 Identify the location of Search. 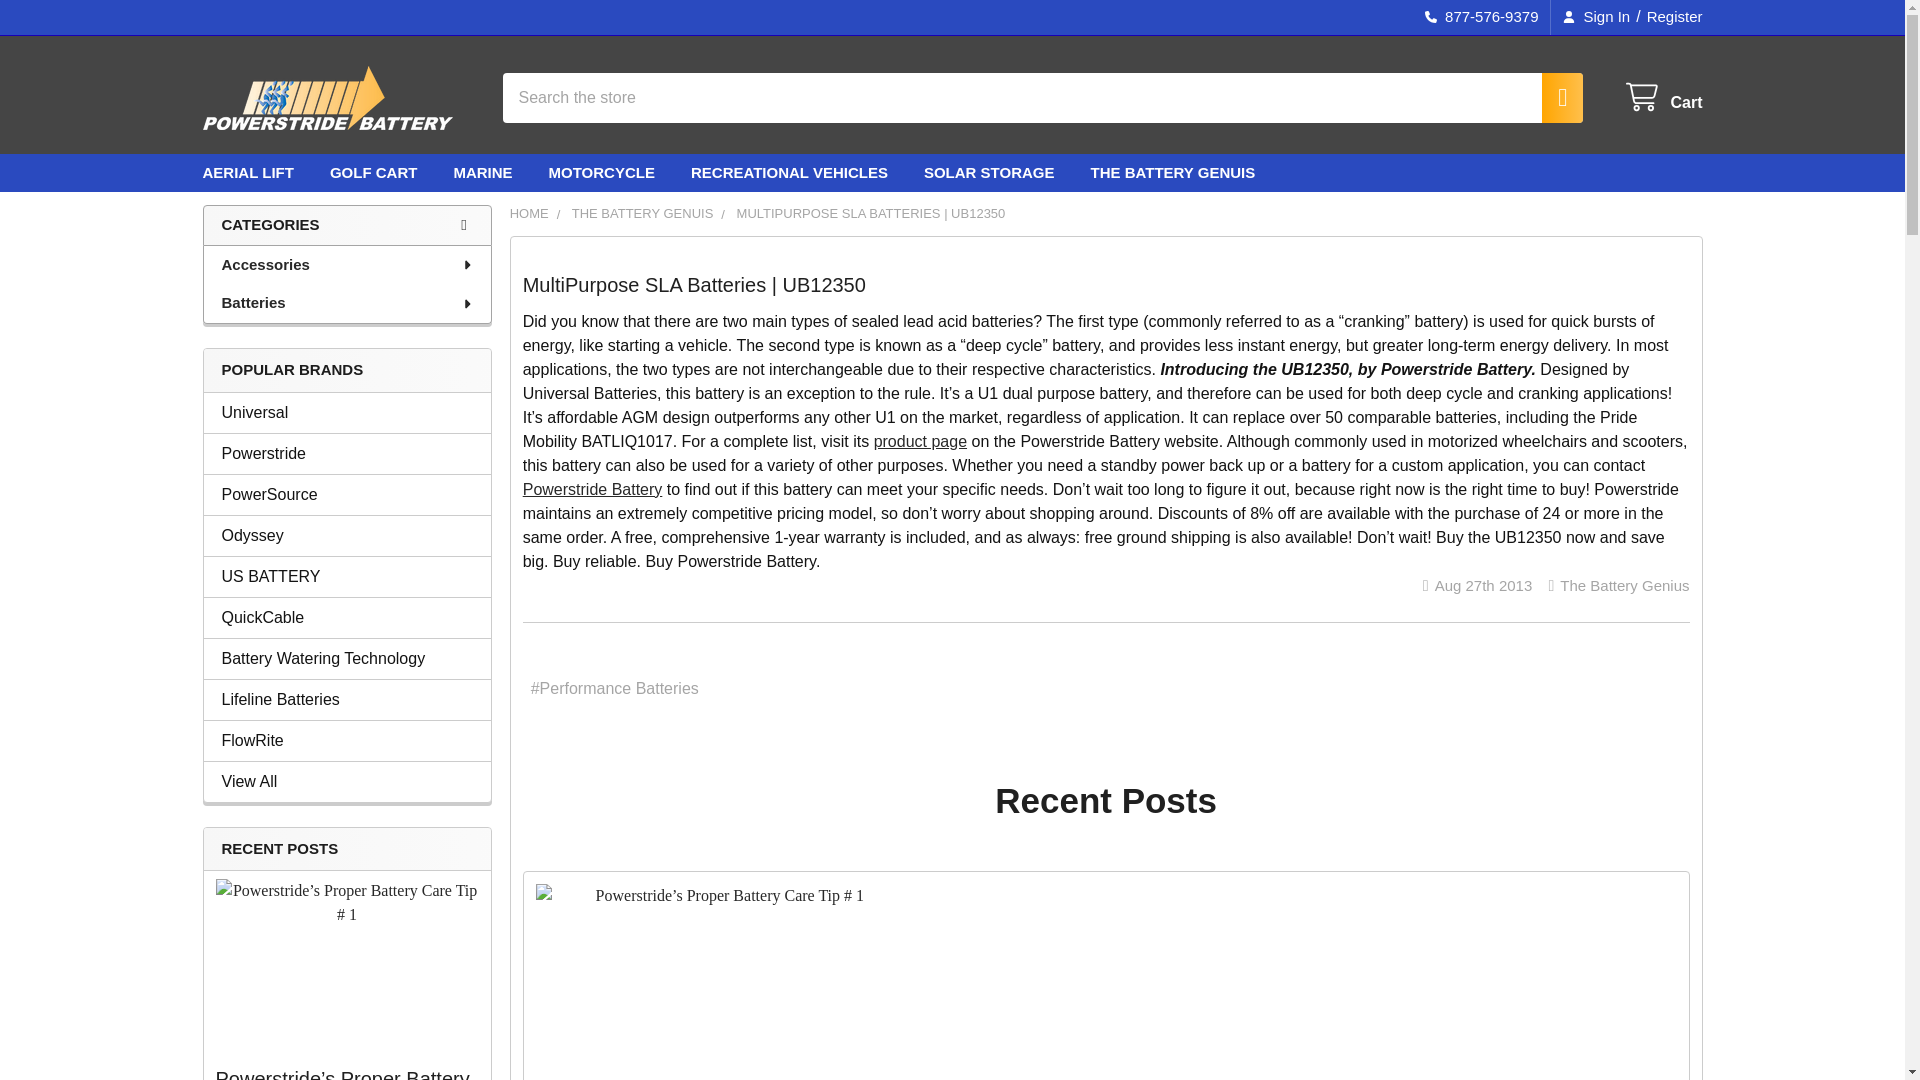
(1551, 98).